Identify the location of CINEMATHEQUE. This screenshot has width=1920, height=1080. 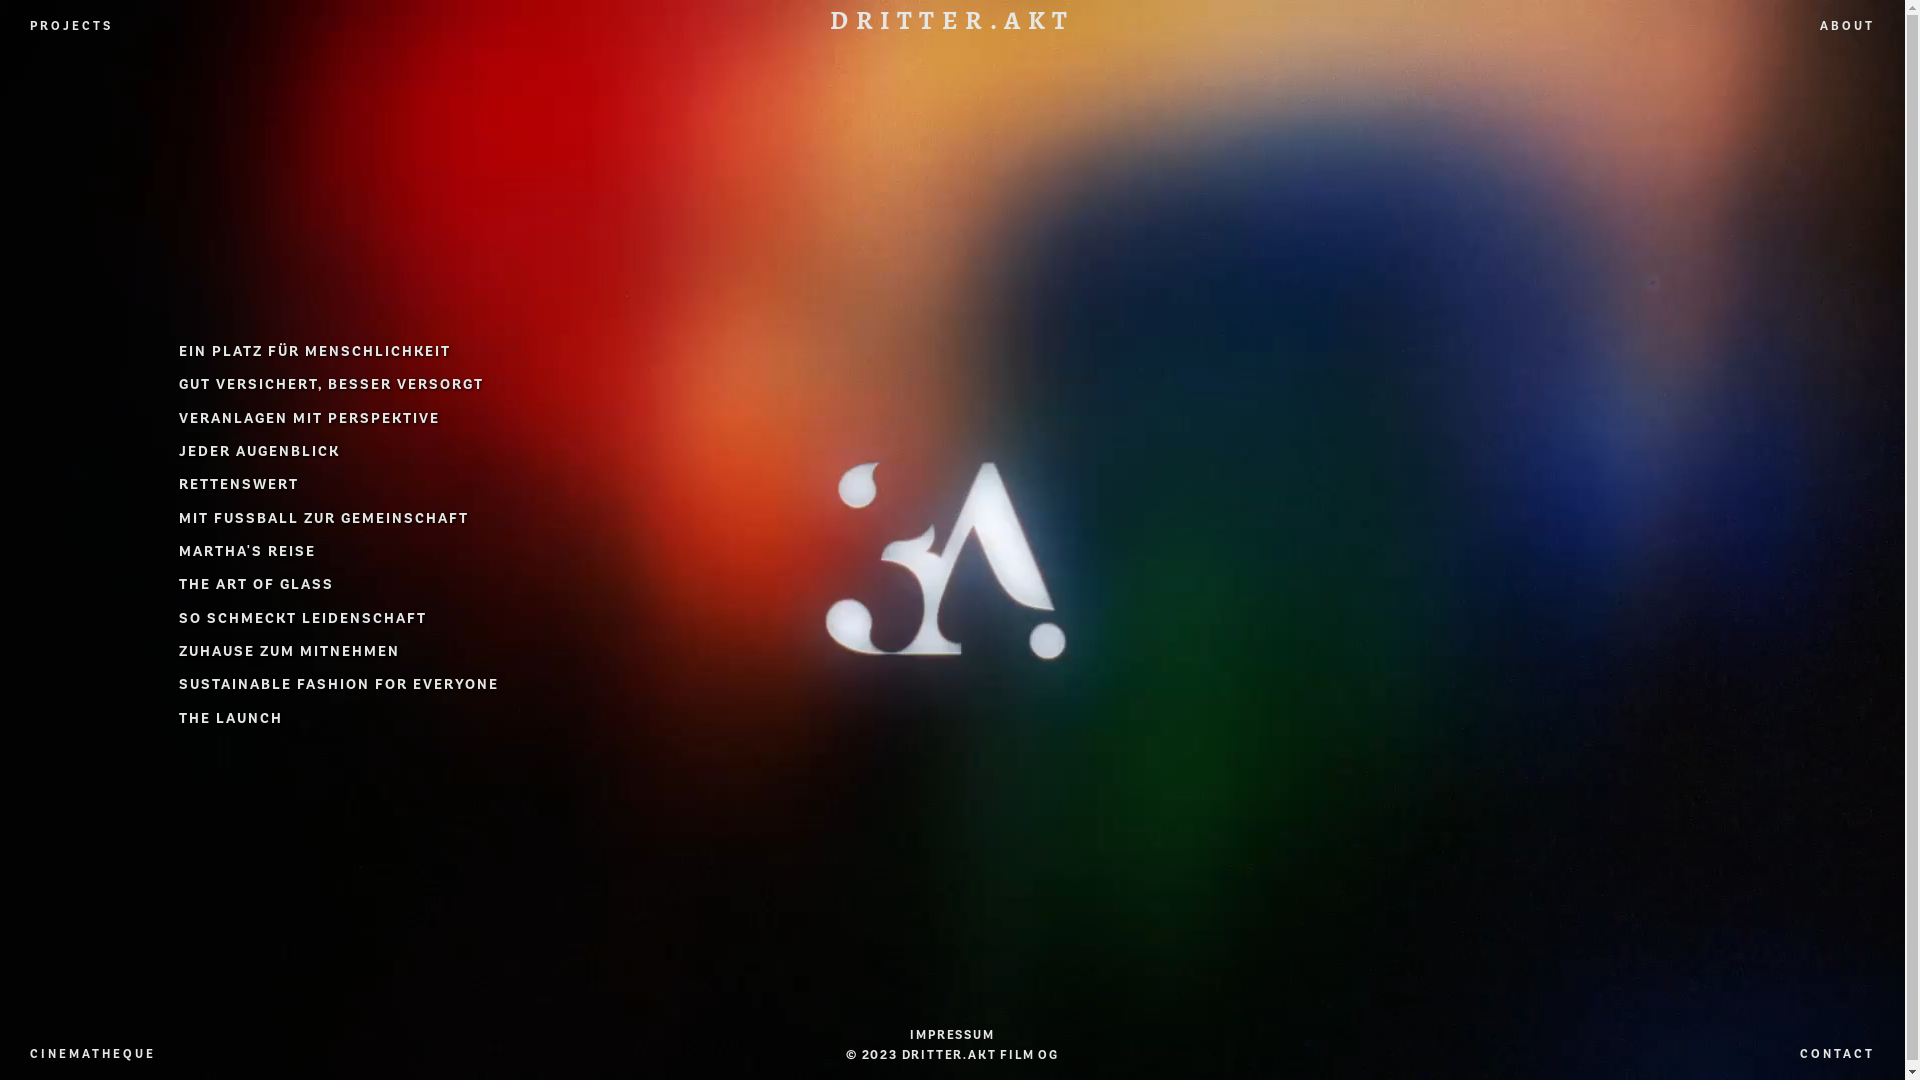
(93, 1054).